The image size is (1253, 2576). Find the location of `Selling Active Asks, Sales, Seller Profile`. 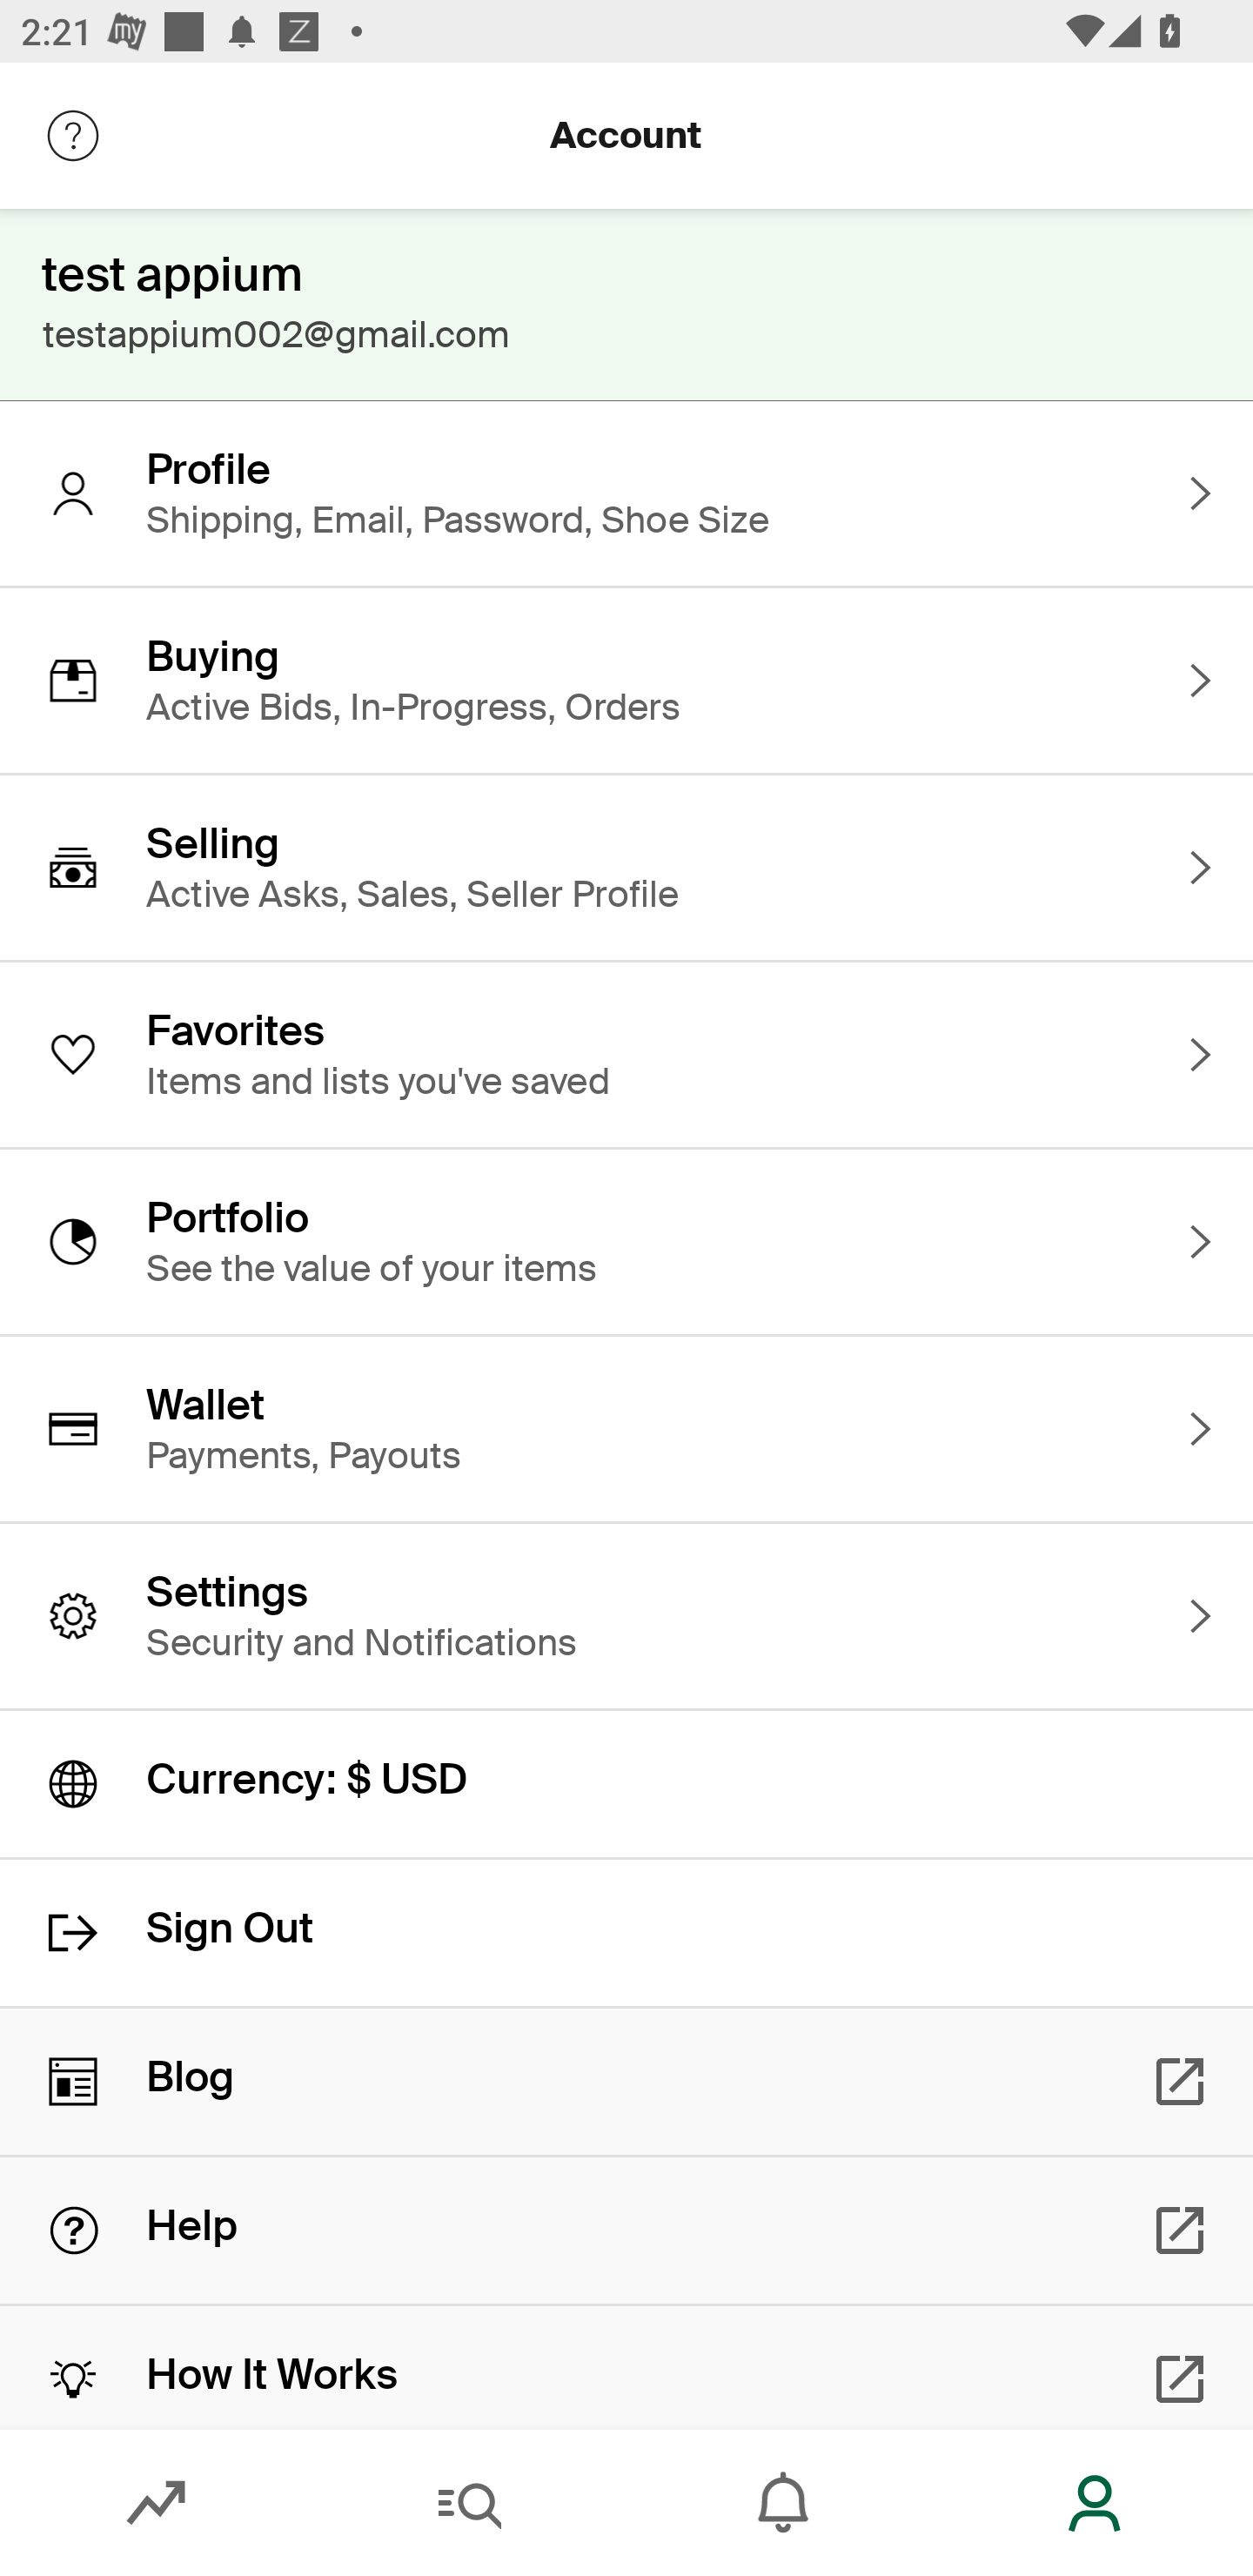

Selling Active Asks, Sales, Seller Profile is located at coordinates (626, 868).